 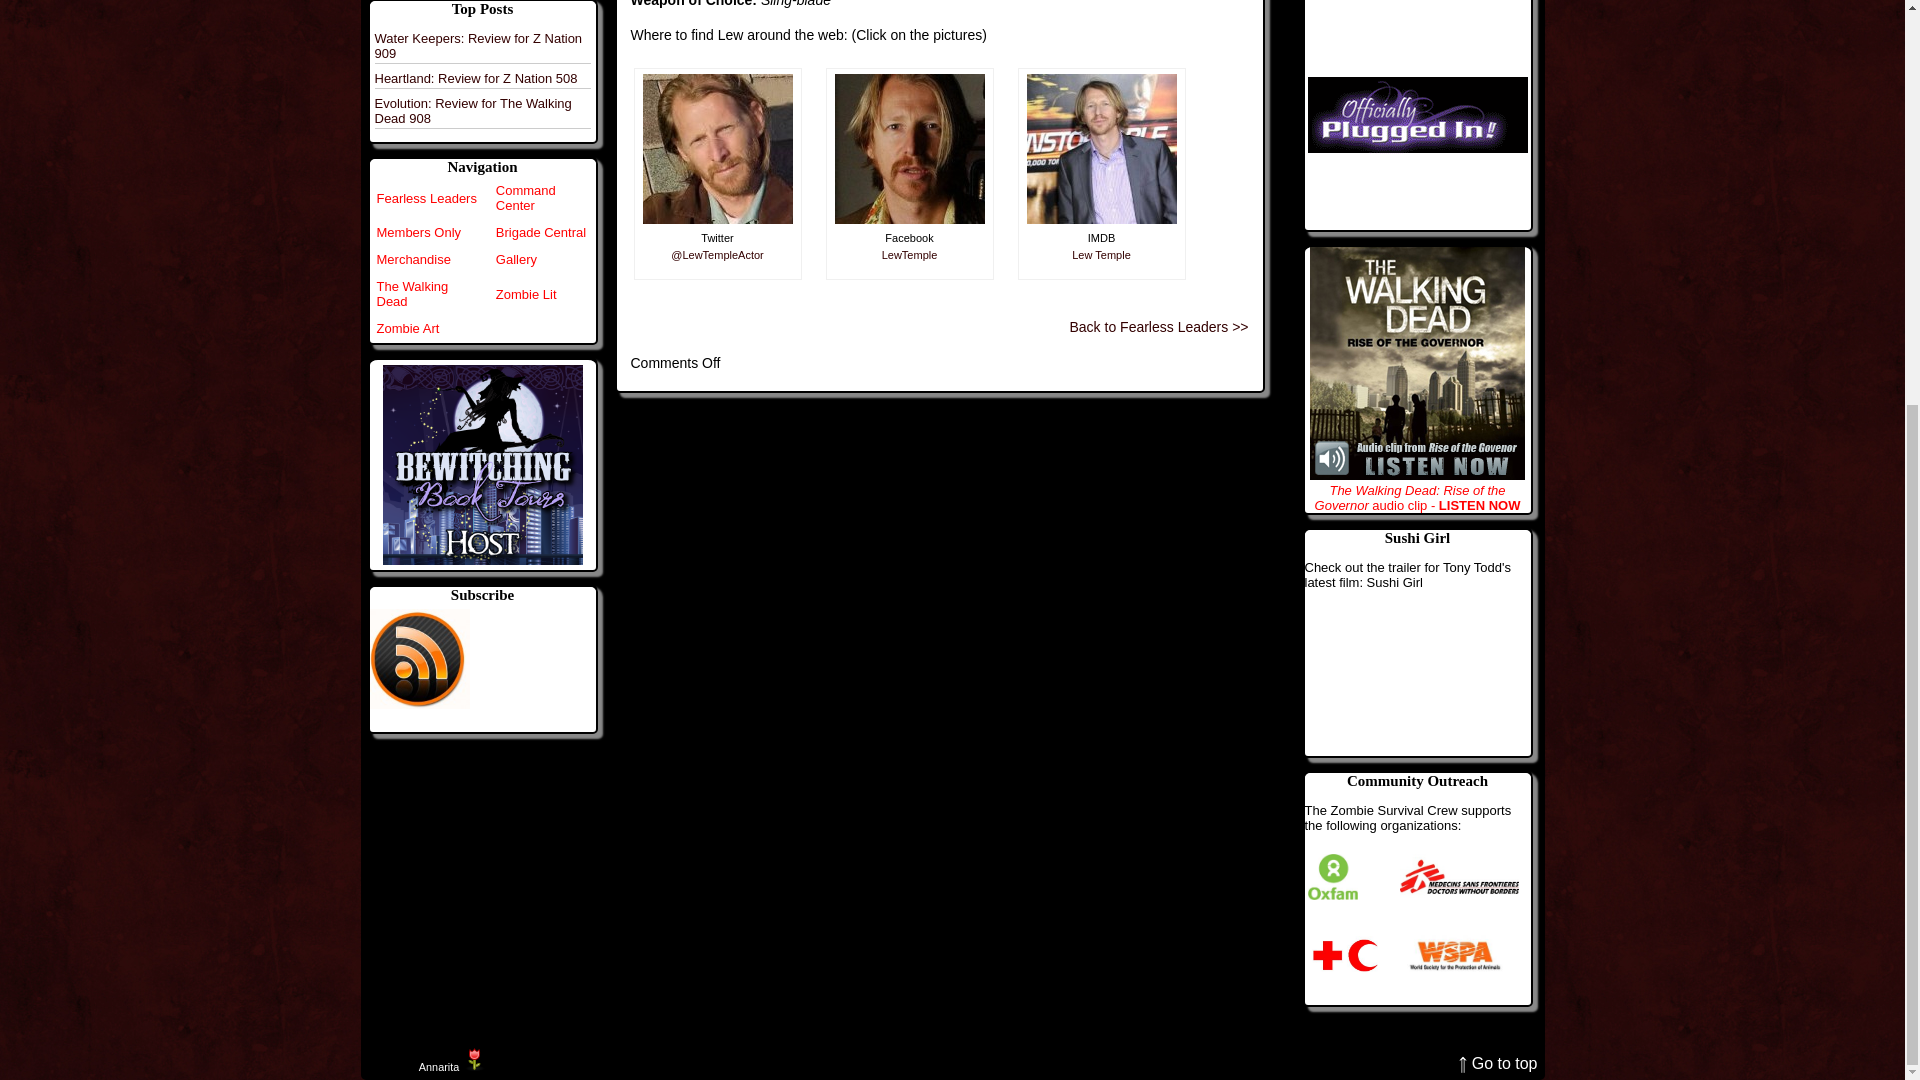 What do you see at coordinates (1418, 114) in the screenshot?
I see `Partners` at bounding box center [1418, 114].